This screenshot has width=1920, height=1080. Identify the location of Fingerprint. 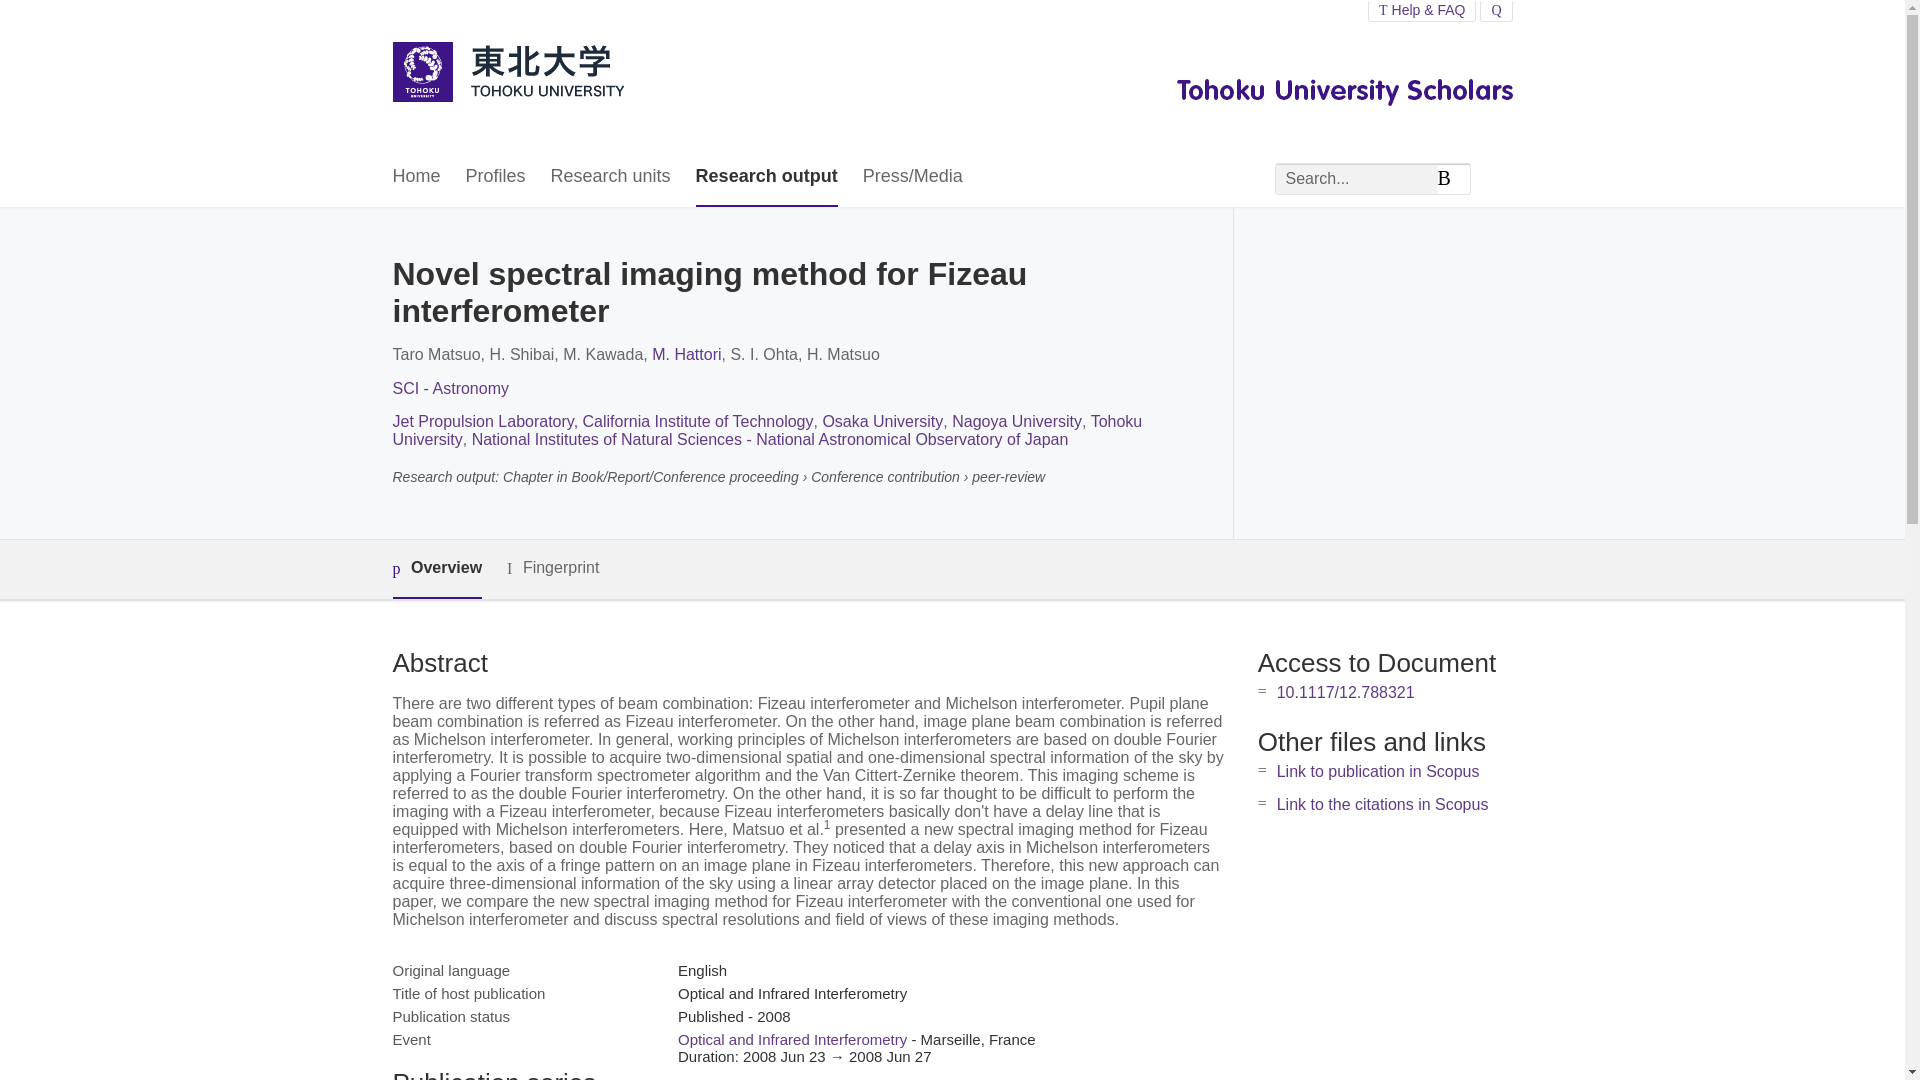
(552, 568).